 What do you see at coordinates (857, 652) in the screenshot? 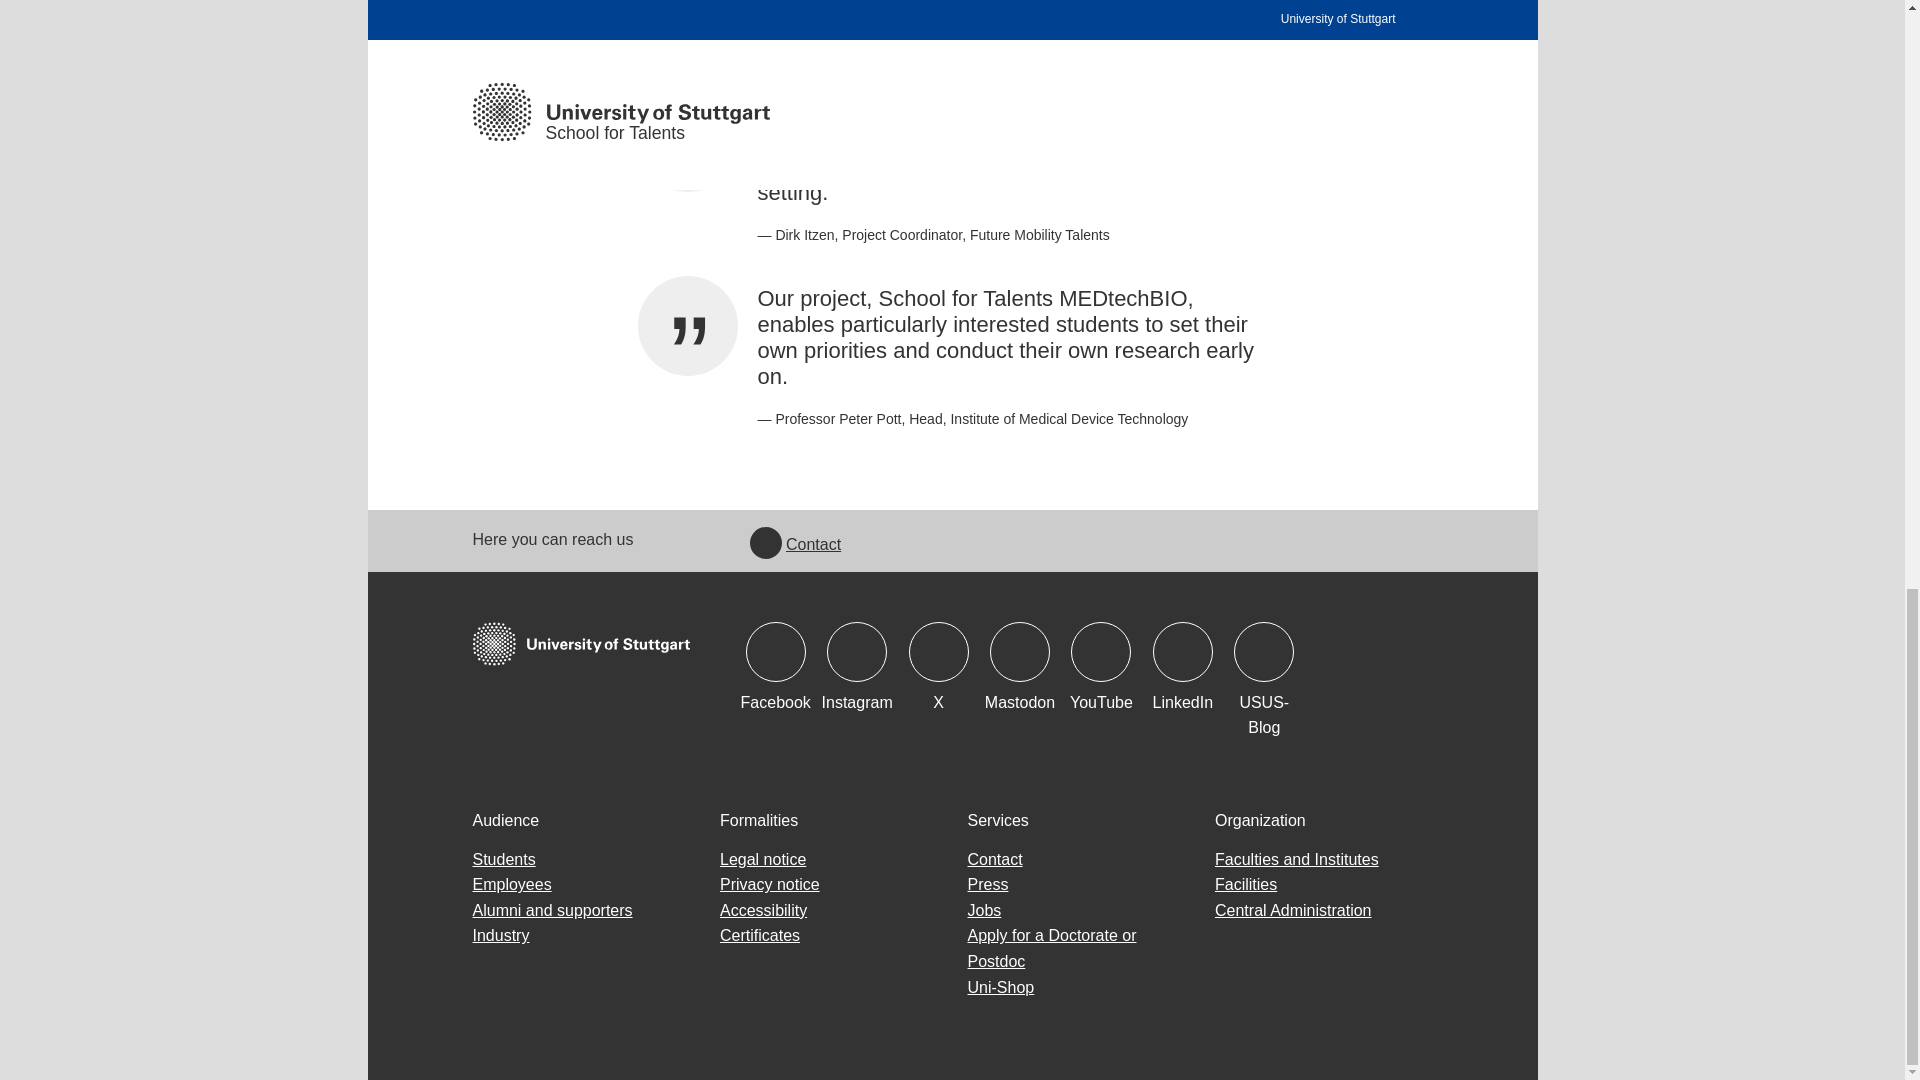
I see `Icon: Instagram` at bounding box center [857, 652].